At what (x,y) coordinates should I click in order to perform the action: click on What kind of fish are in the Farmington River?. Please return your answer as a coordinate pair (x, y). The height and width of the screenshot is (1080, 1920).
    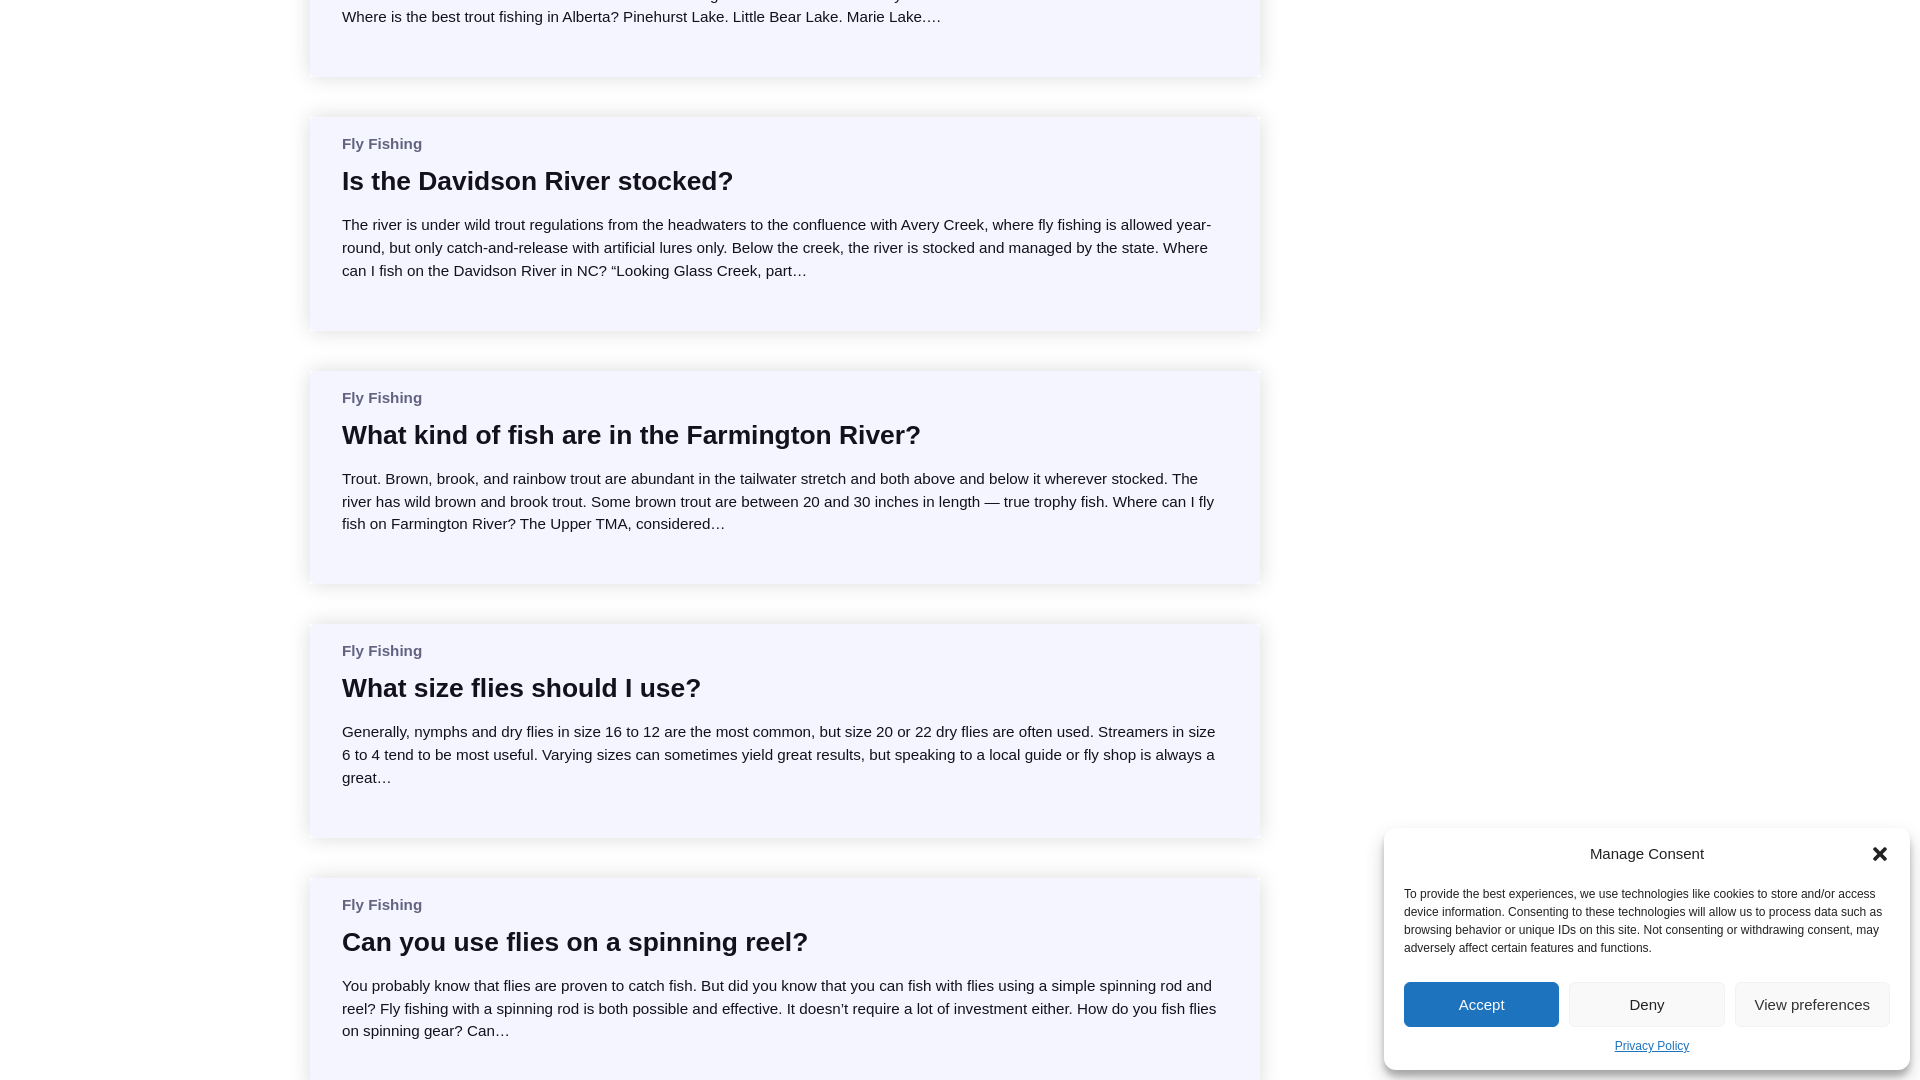
    Looking at the image, I should click on (631, 434).